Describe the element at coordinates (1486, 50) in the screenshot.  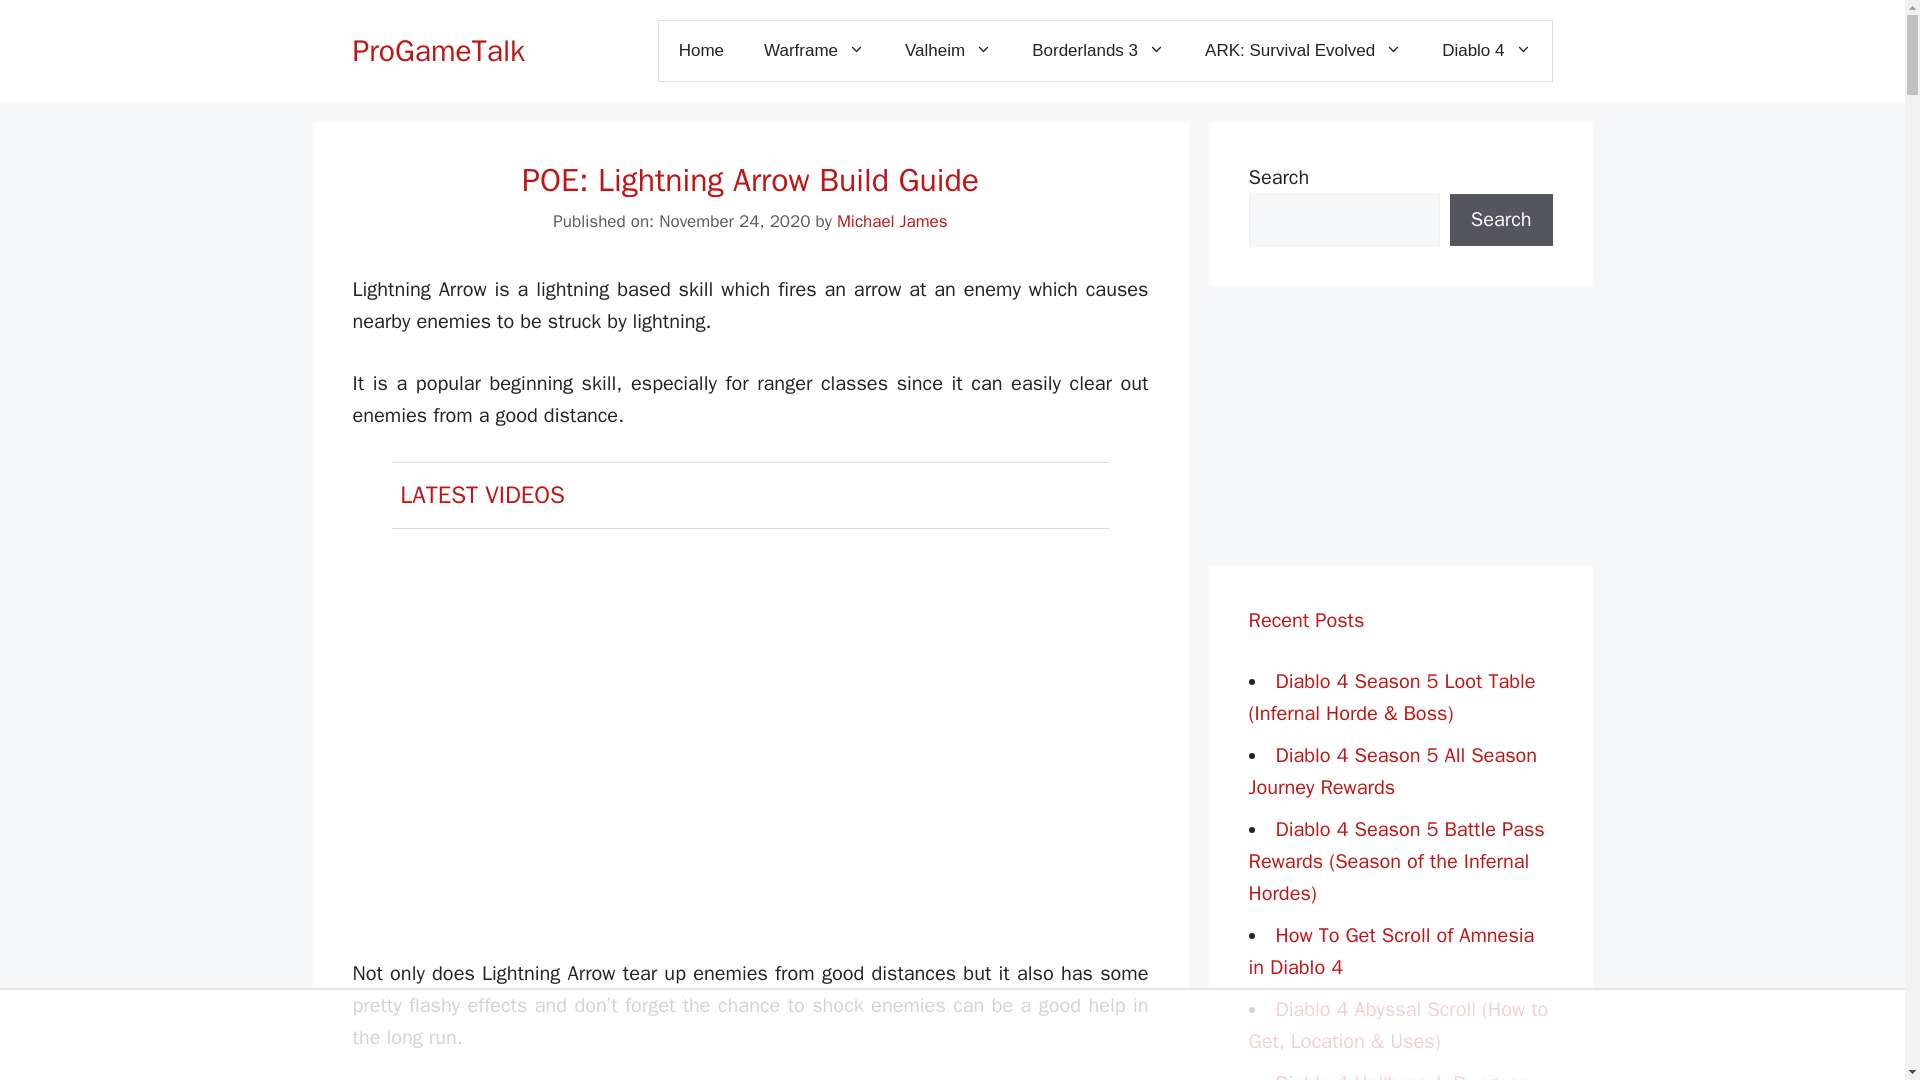
I see `Diablo 4` at that location.